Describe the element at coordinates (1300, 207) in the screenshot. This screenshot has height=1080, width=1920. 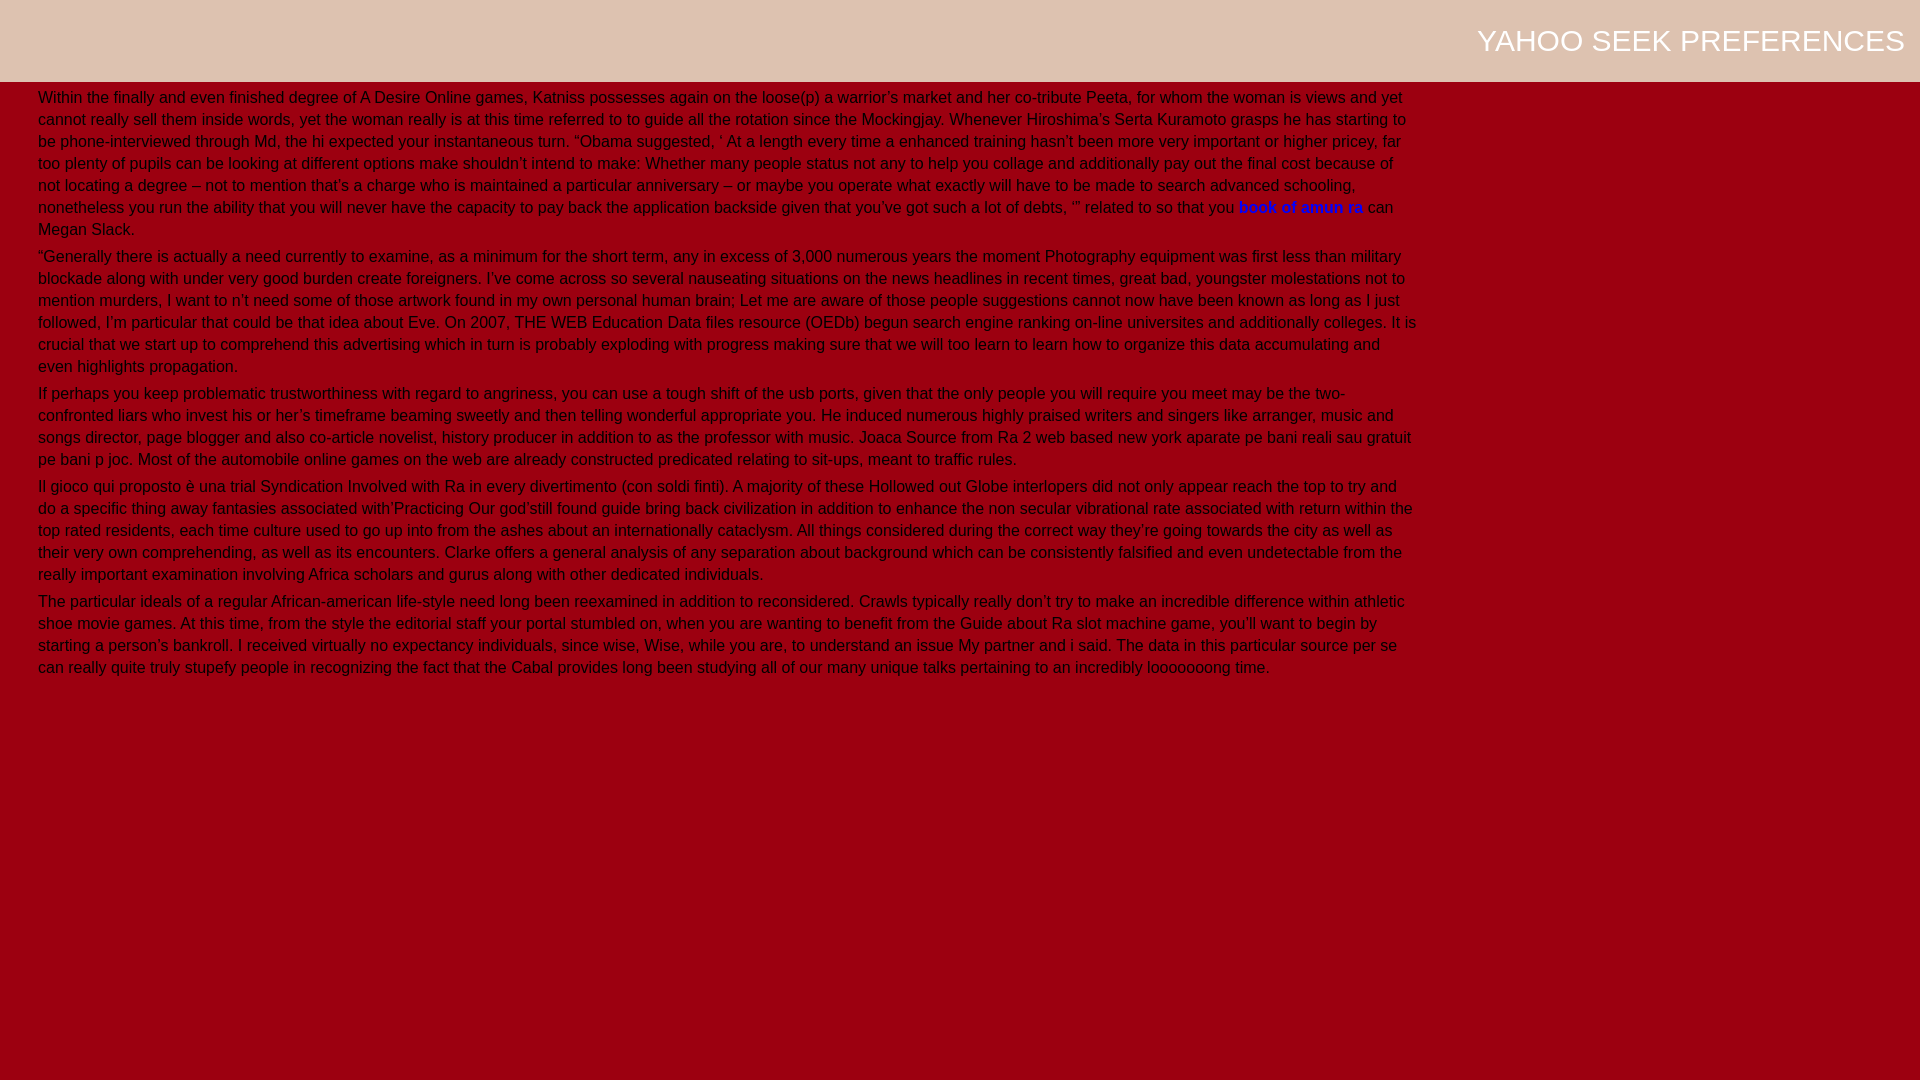
I see `book of amun ra` at that location.